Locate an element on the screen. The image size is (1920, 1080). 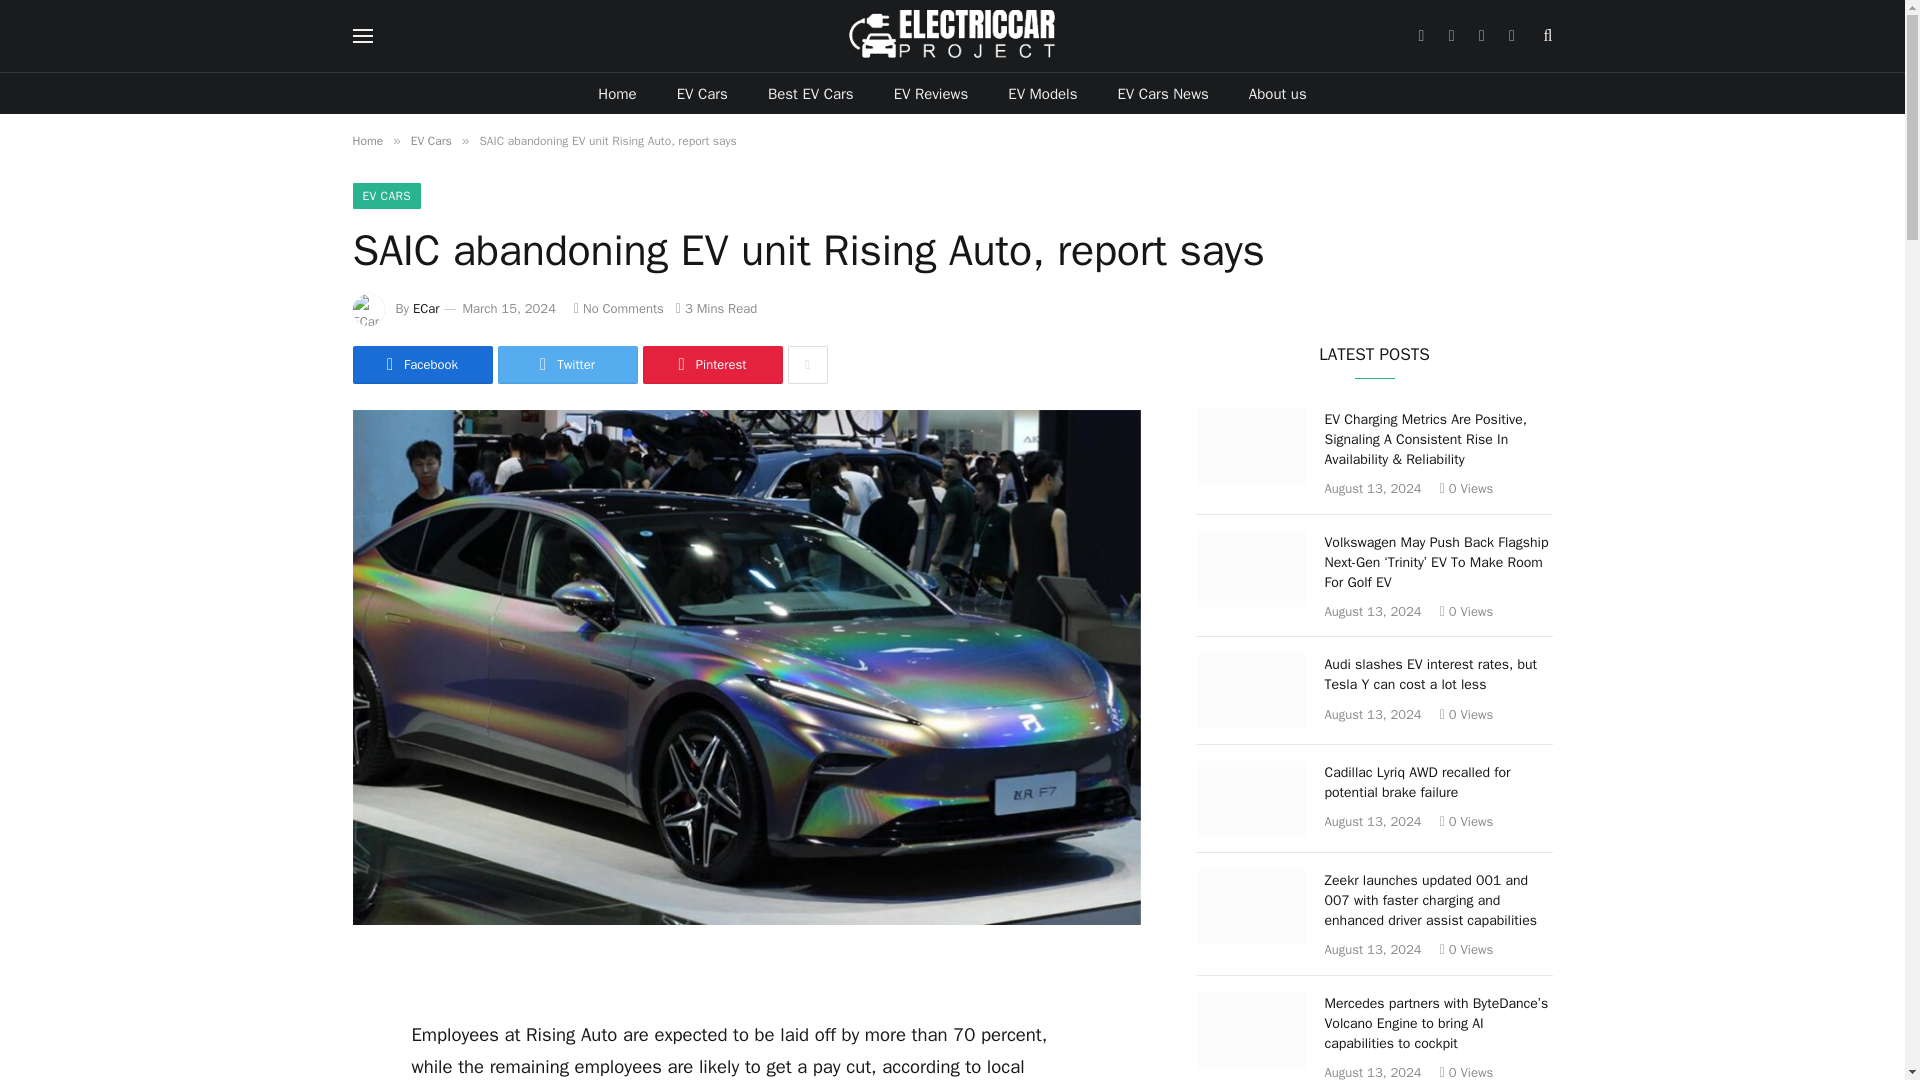
About us is located at coordinates (1277, 94).